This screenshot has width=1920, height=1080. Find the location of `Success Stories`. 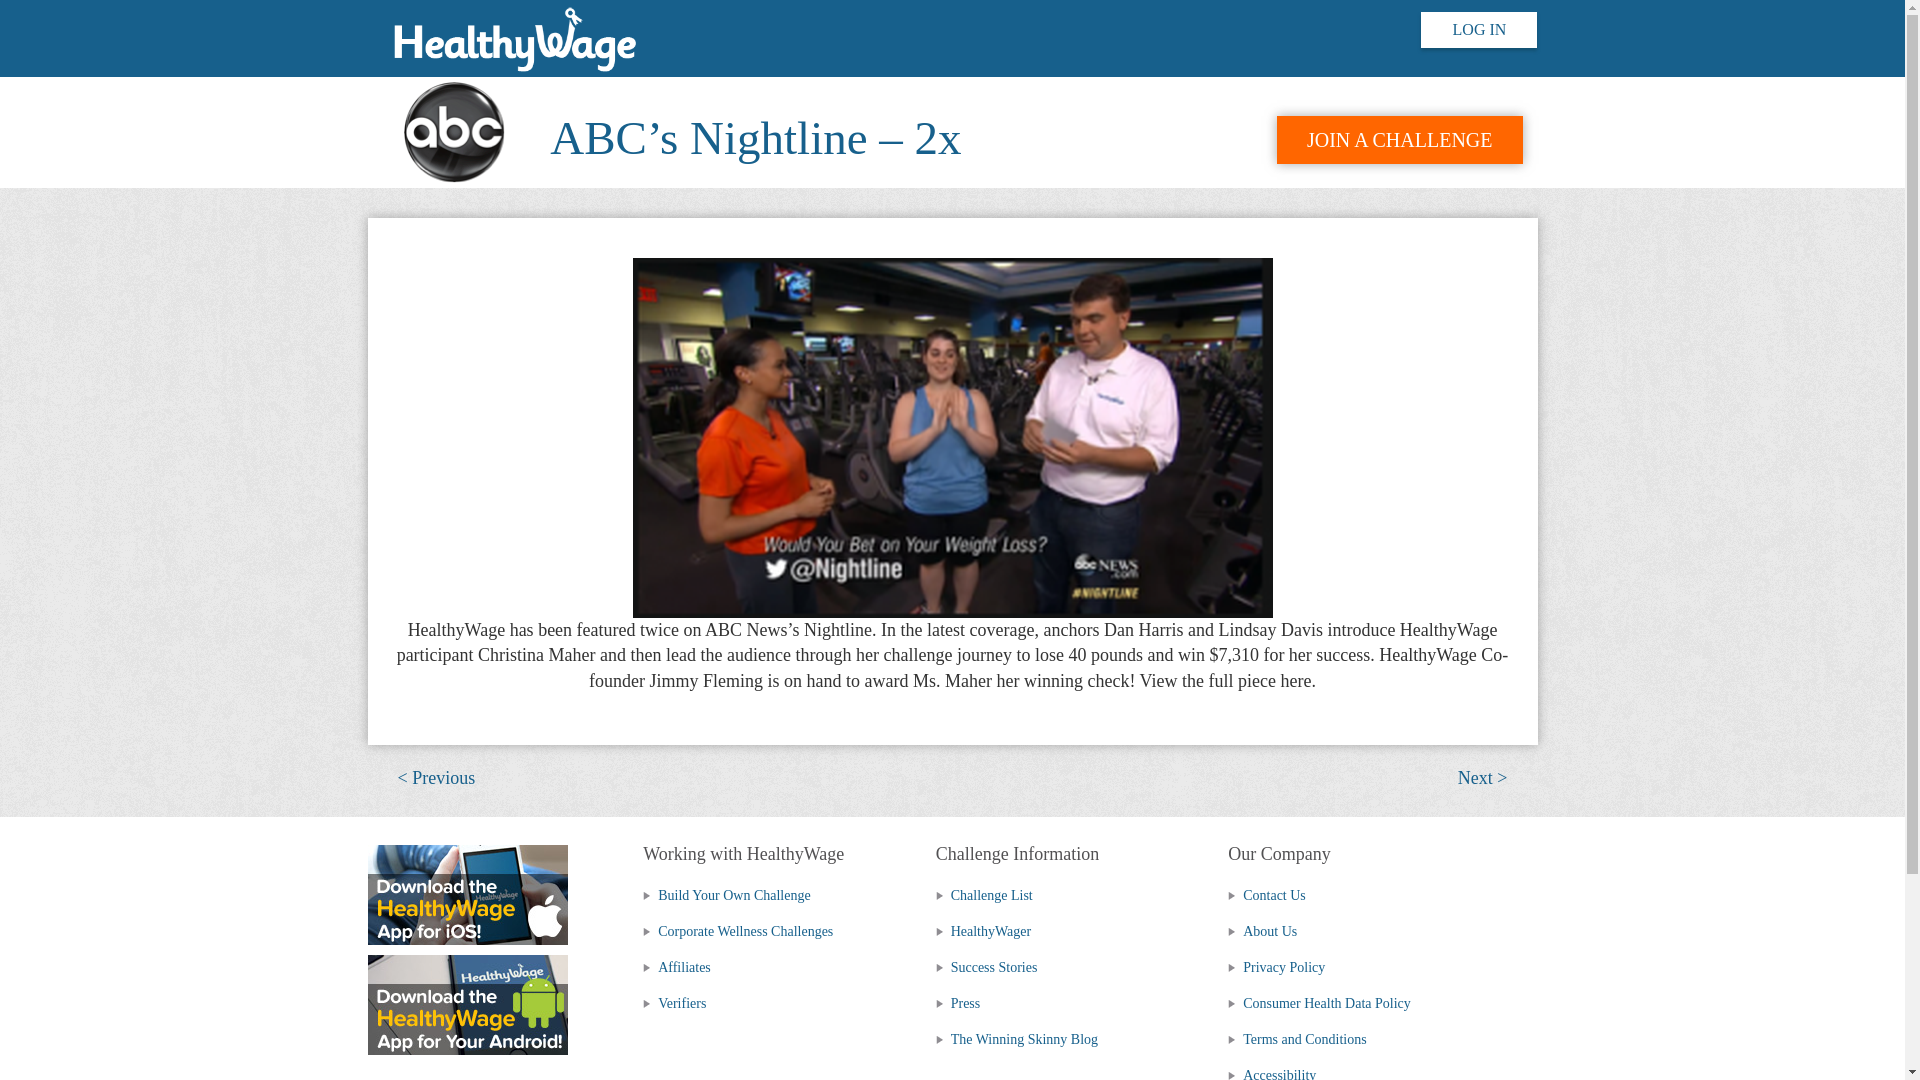

Success Stories is located at coordinates (987, 968).